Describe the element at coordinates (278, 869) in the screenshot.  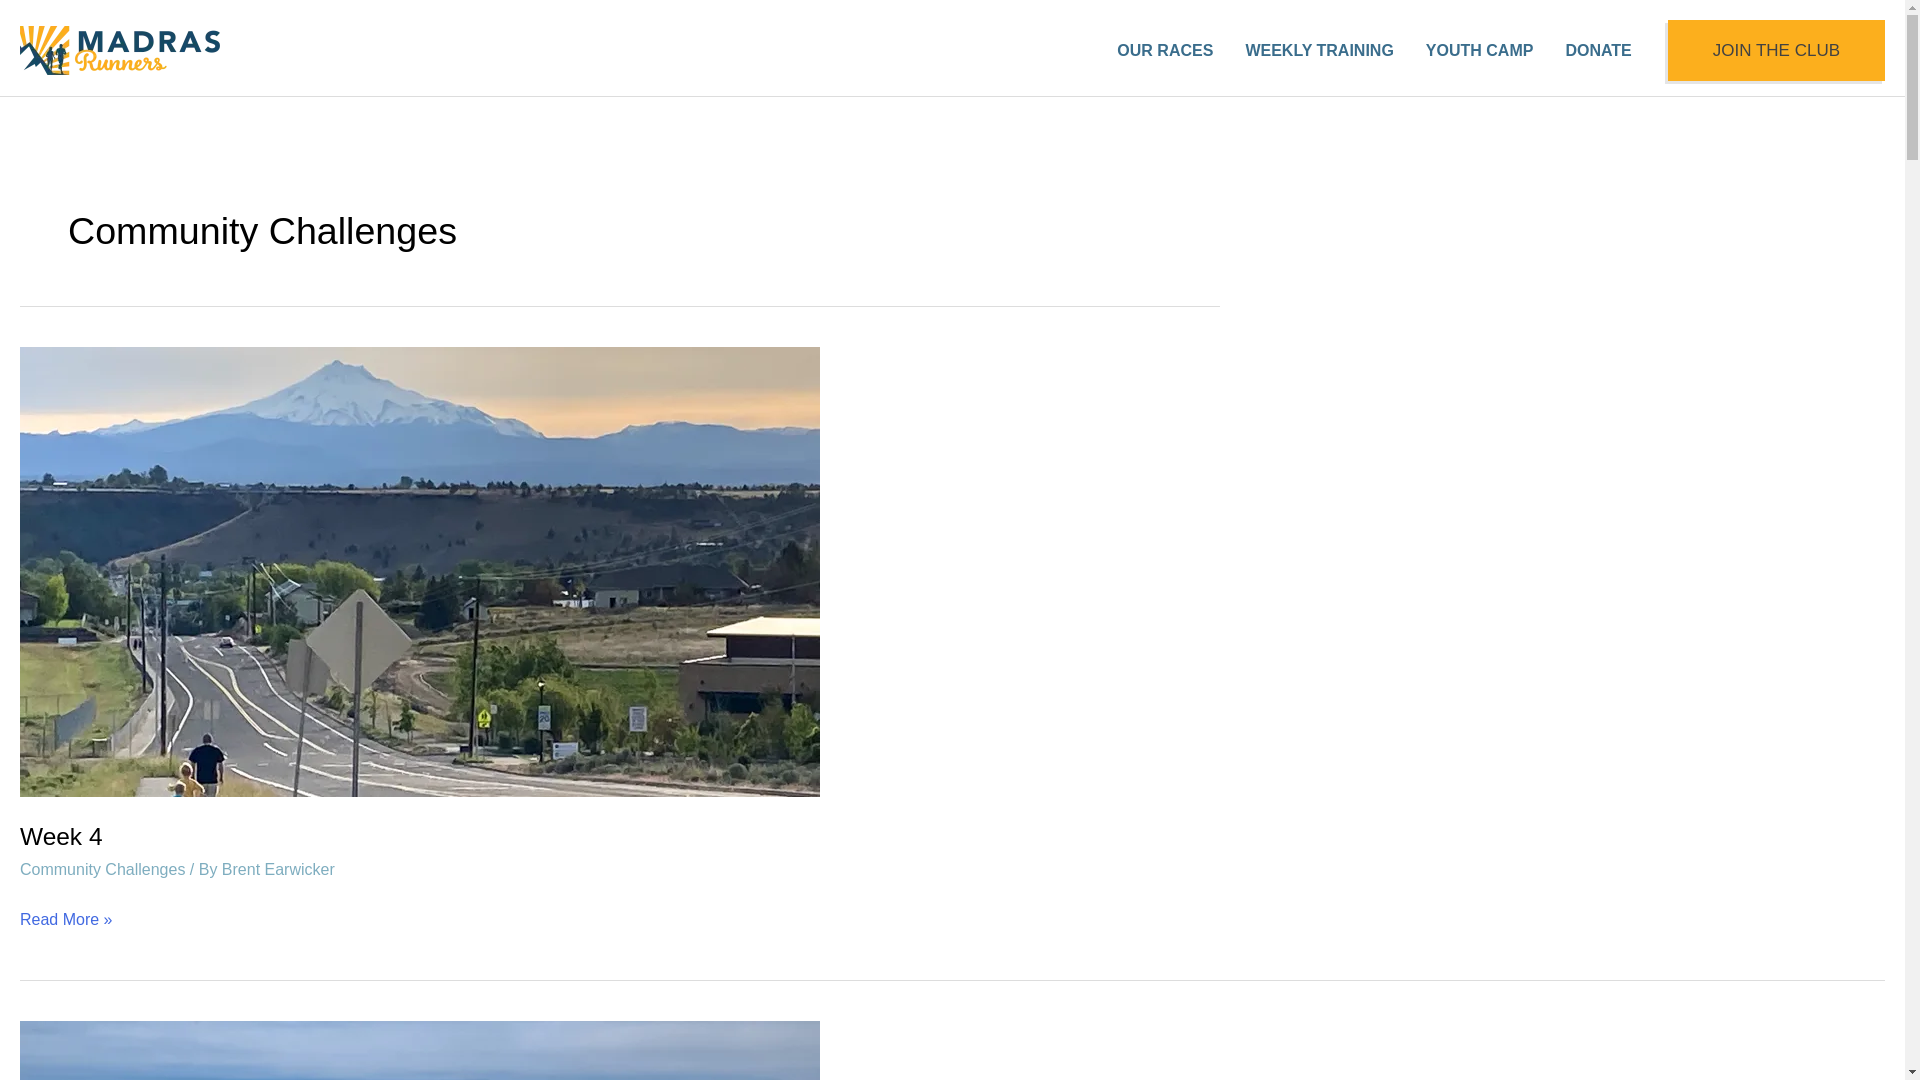
I see `View all posts by Brent Earwicker` at that location.